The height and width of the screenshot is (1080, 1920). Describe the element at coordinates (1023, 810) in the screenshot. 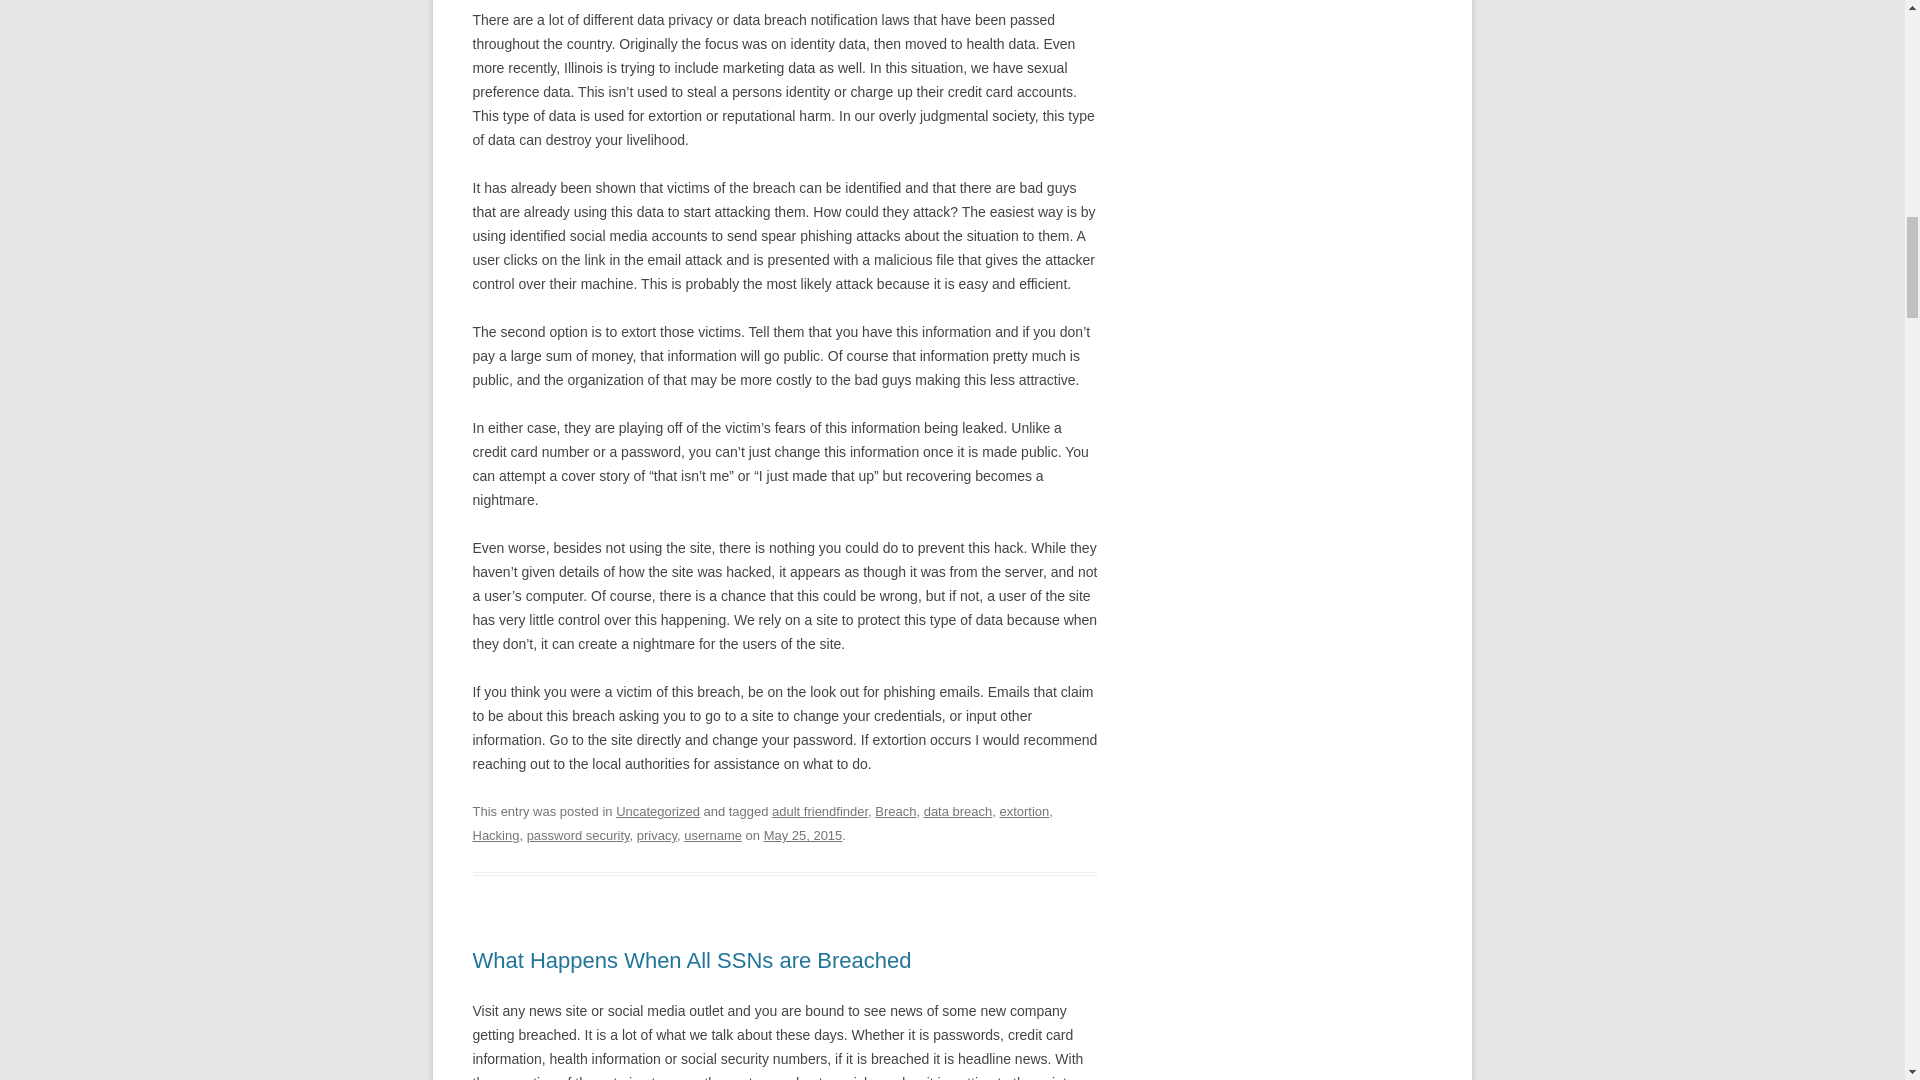

I see `extortion` at that location.